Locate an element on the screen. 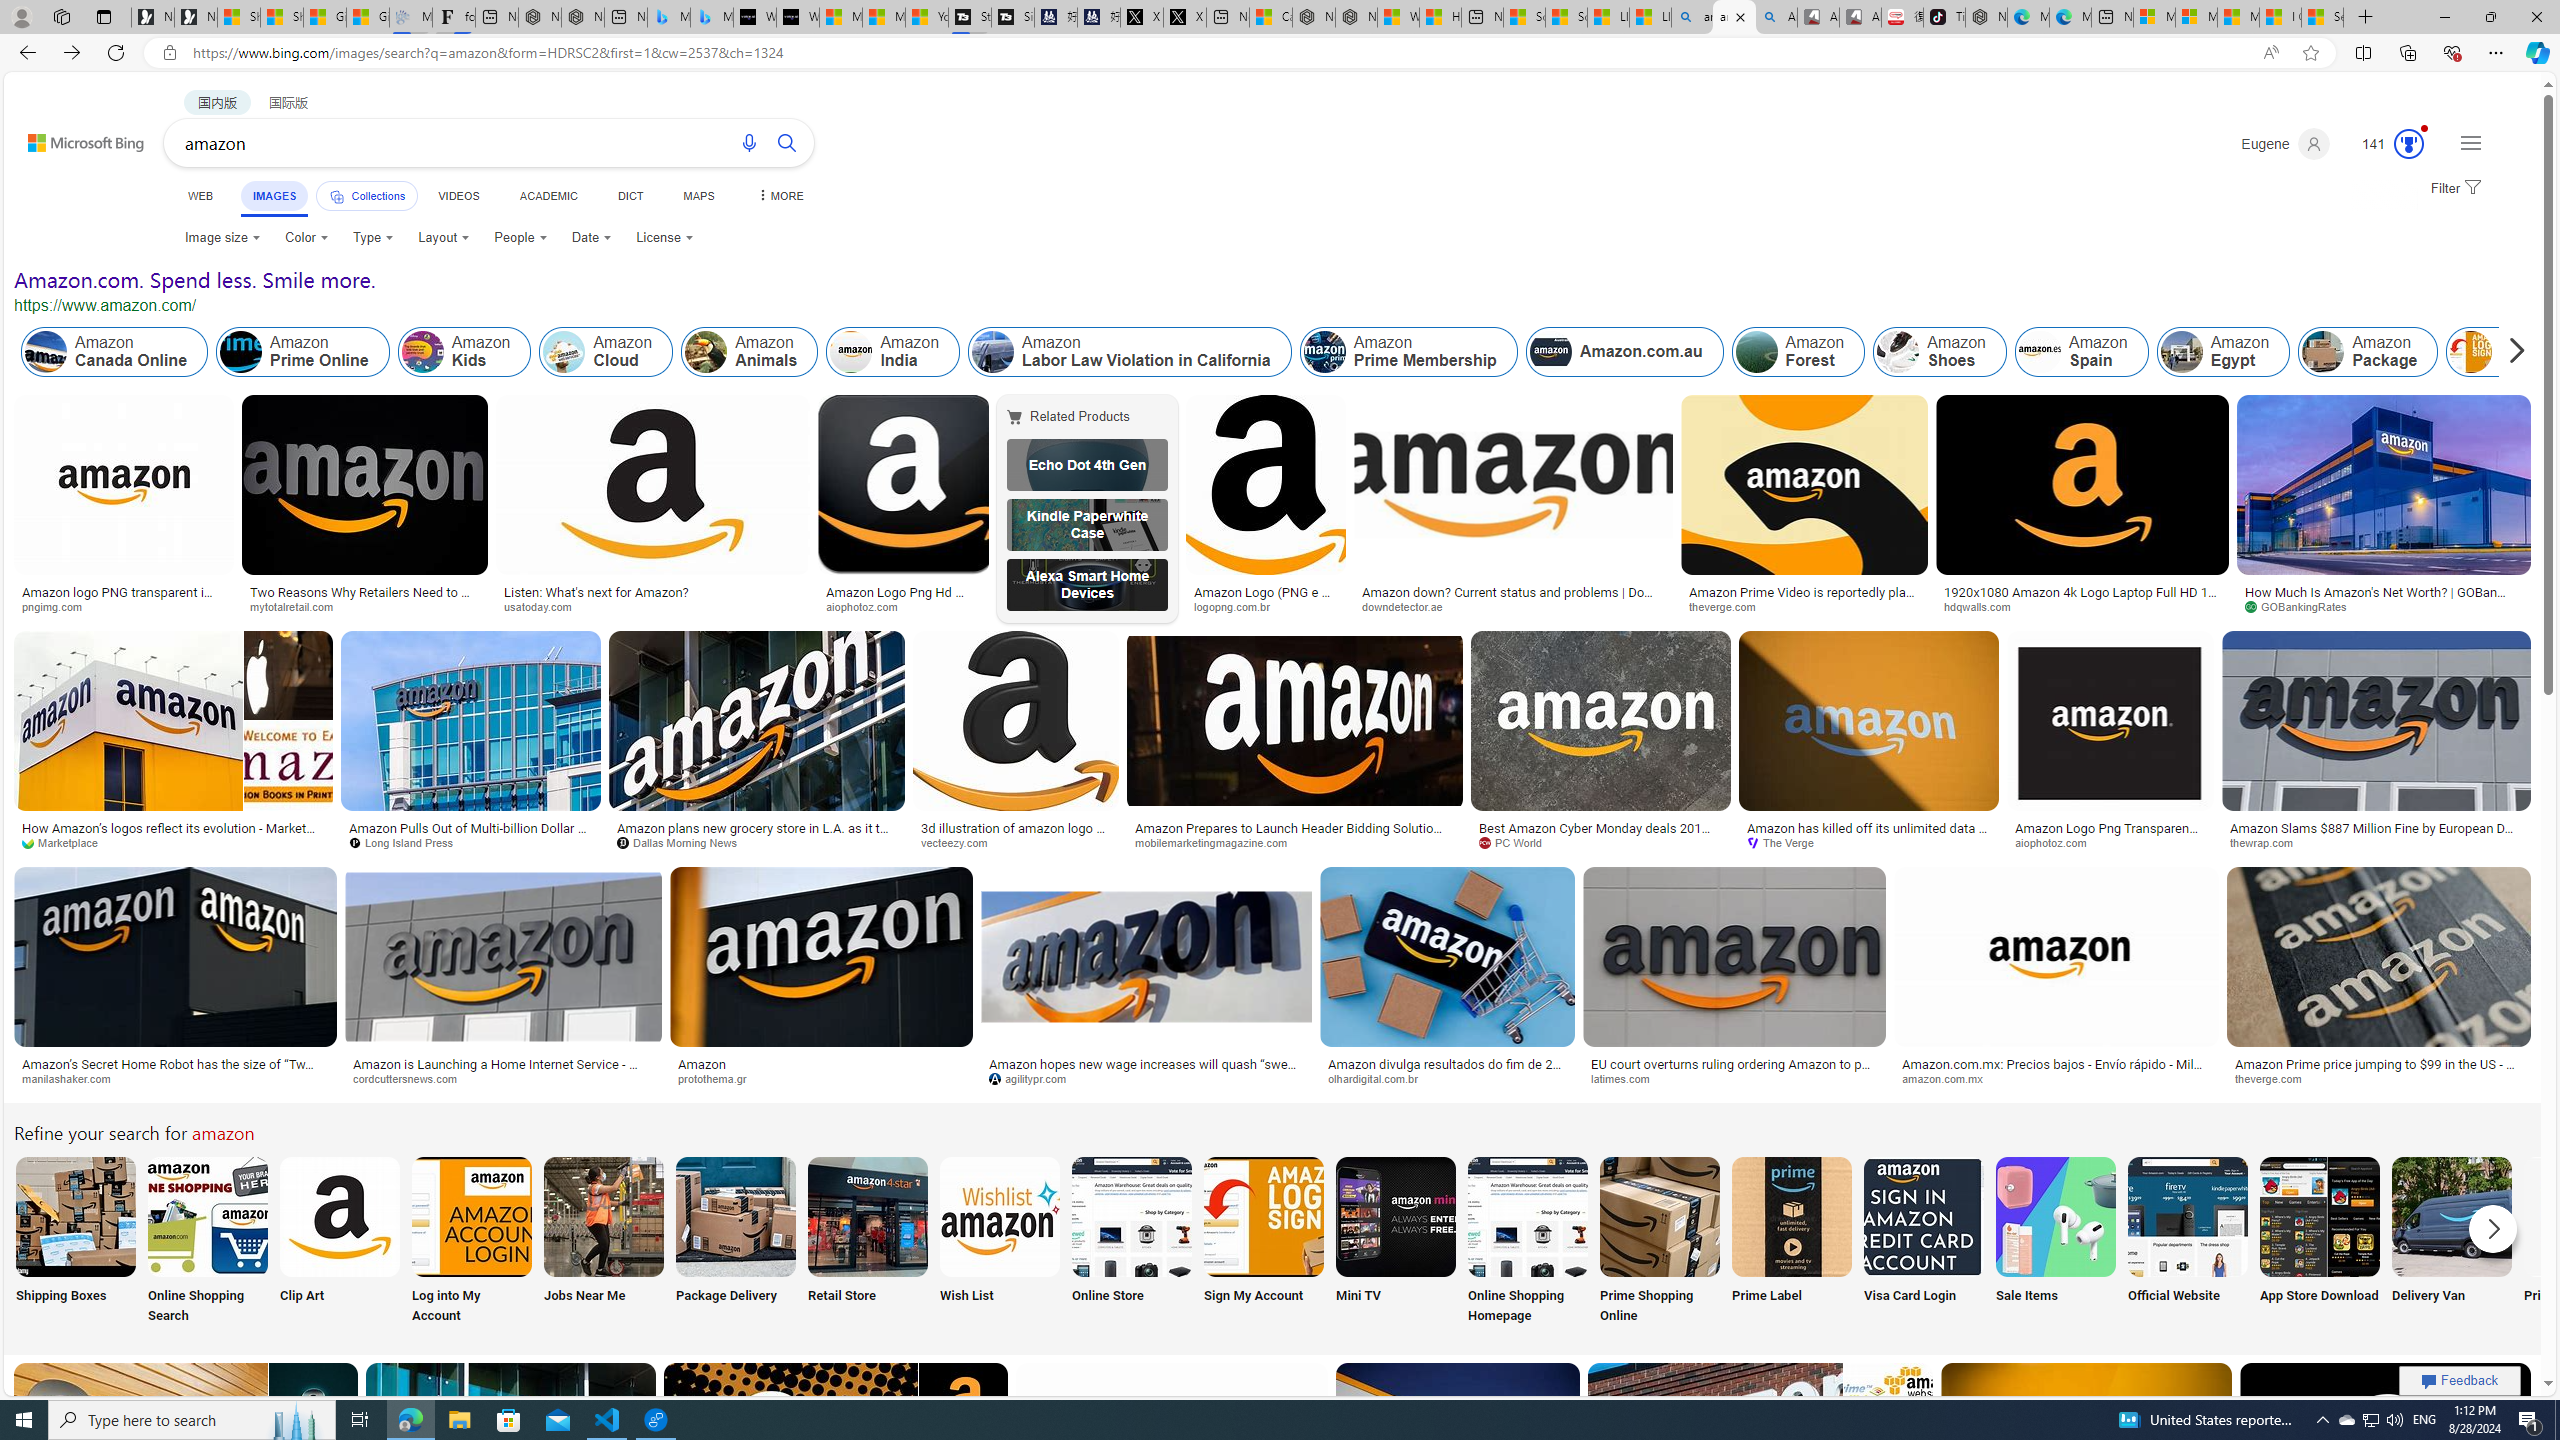 The image size is (2560, 1440). Class: b_pri_nav_svg is located at coordinates (338, 196).